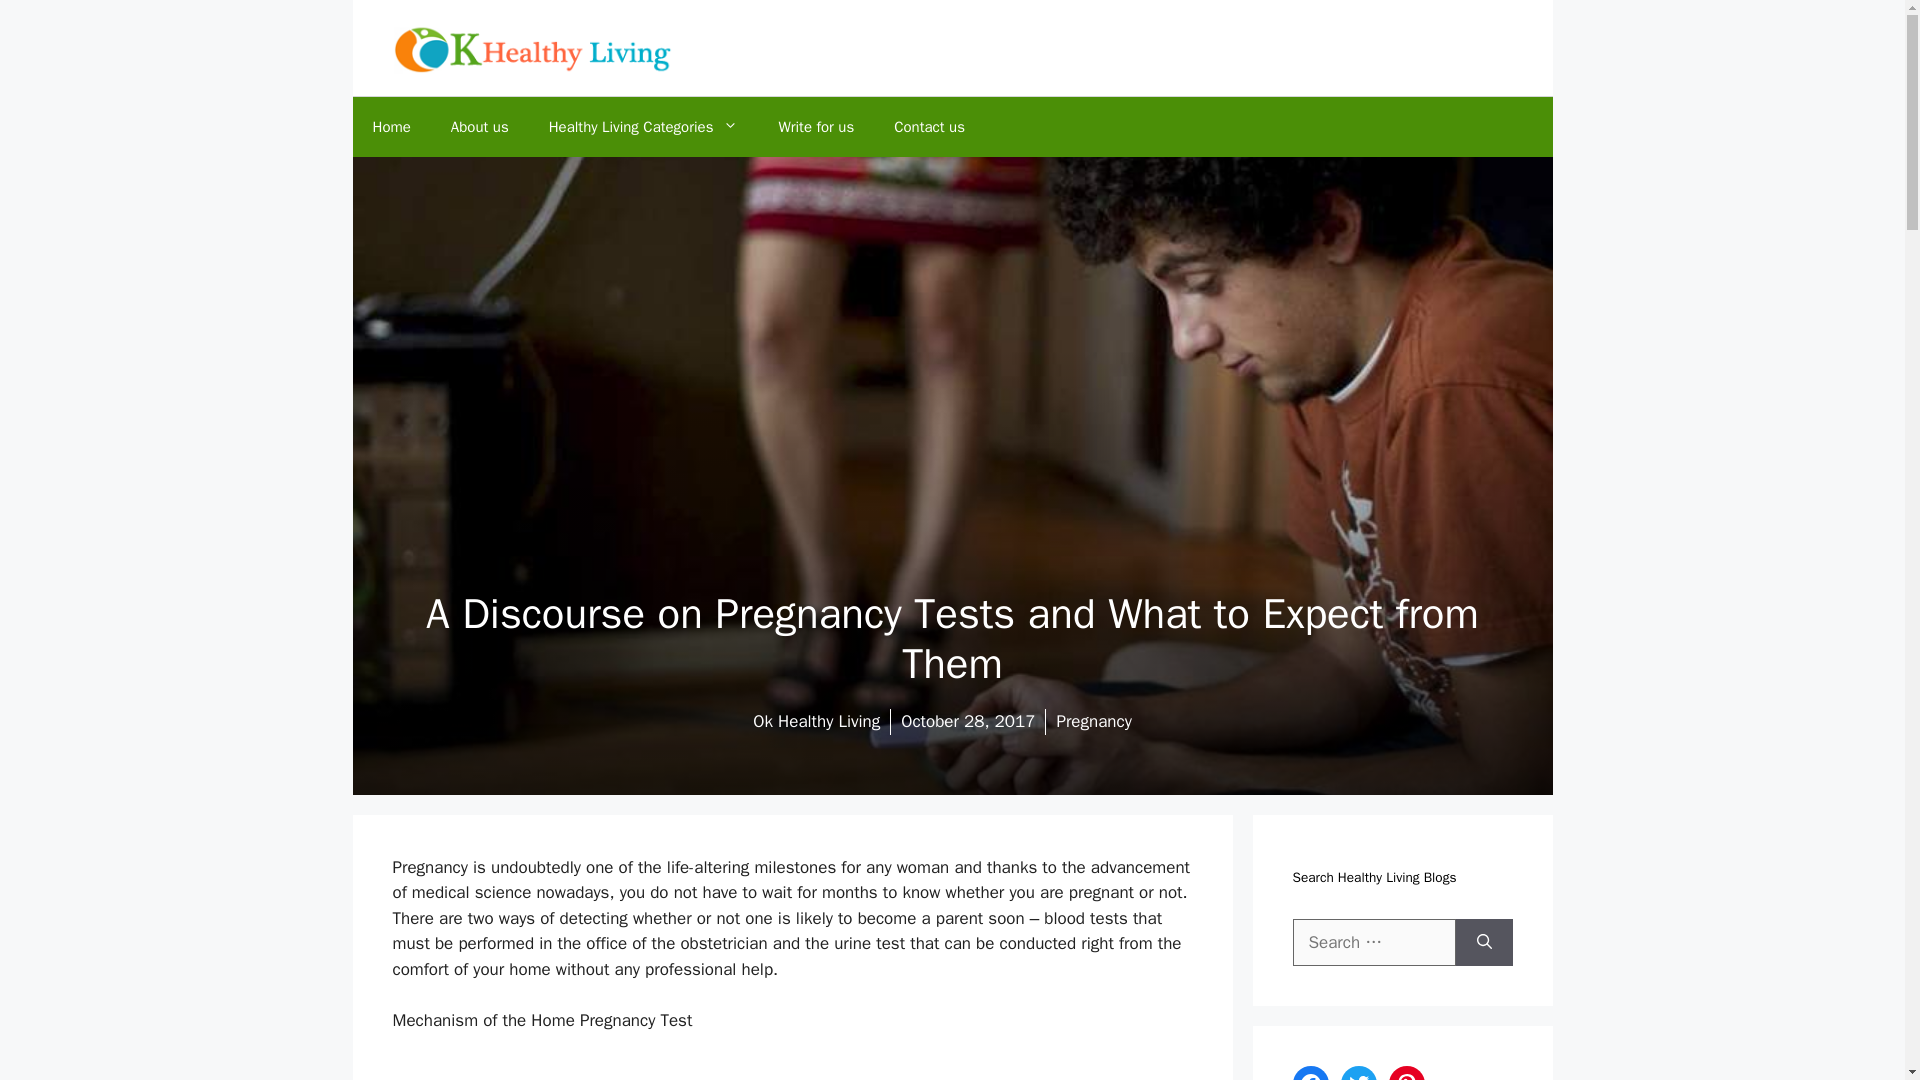 The width and height of the screenshot is (1920, 1080). What do you see at coordinates (1310, 1072) in the screenshot?
I see `Facebook` at bounding box center [1310, 1072].